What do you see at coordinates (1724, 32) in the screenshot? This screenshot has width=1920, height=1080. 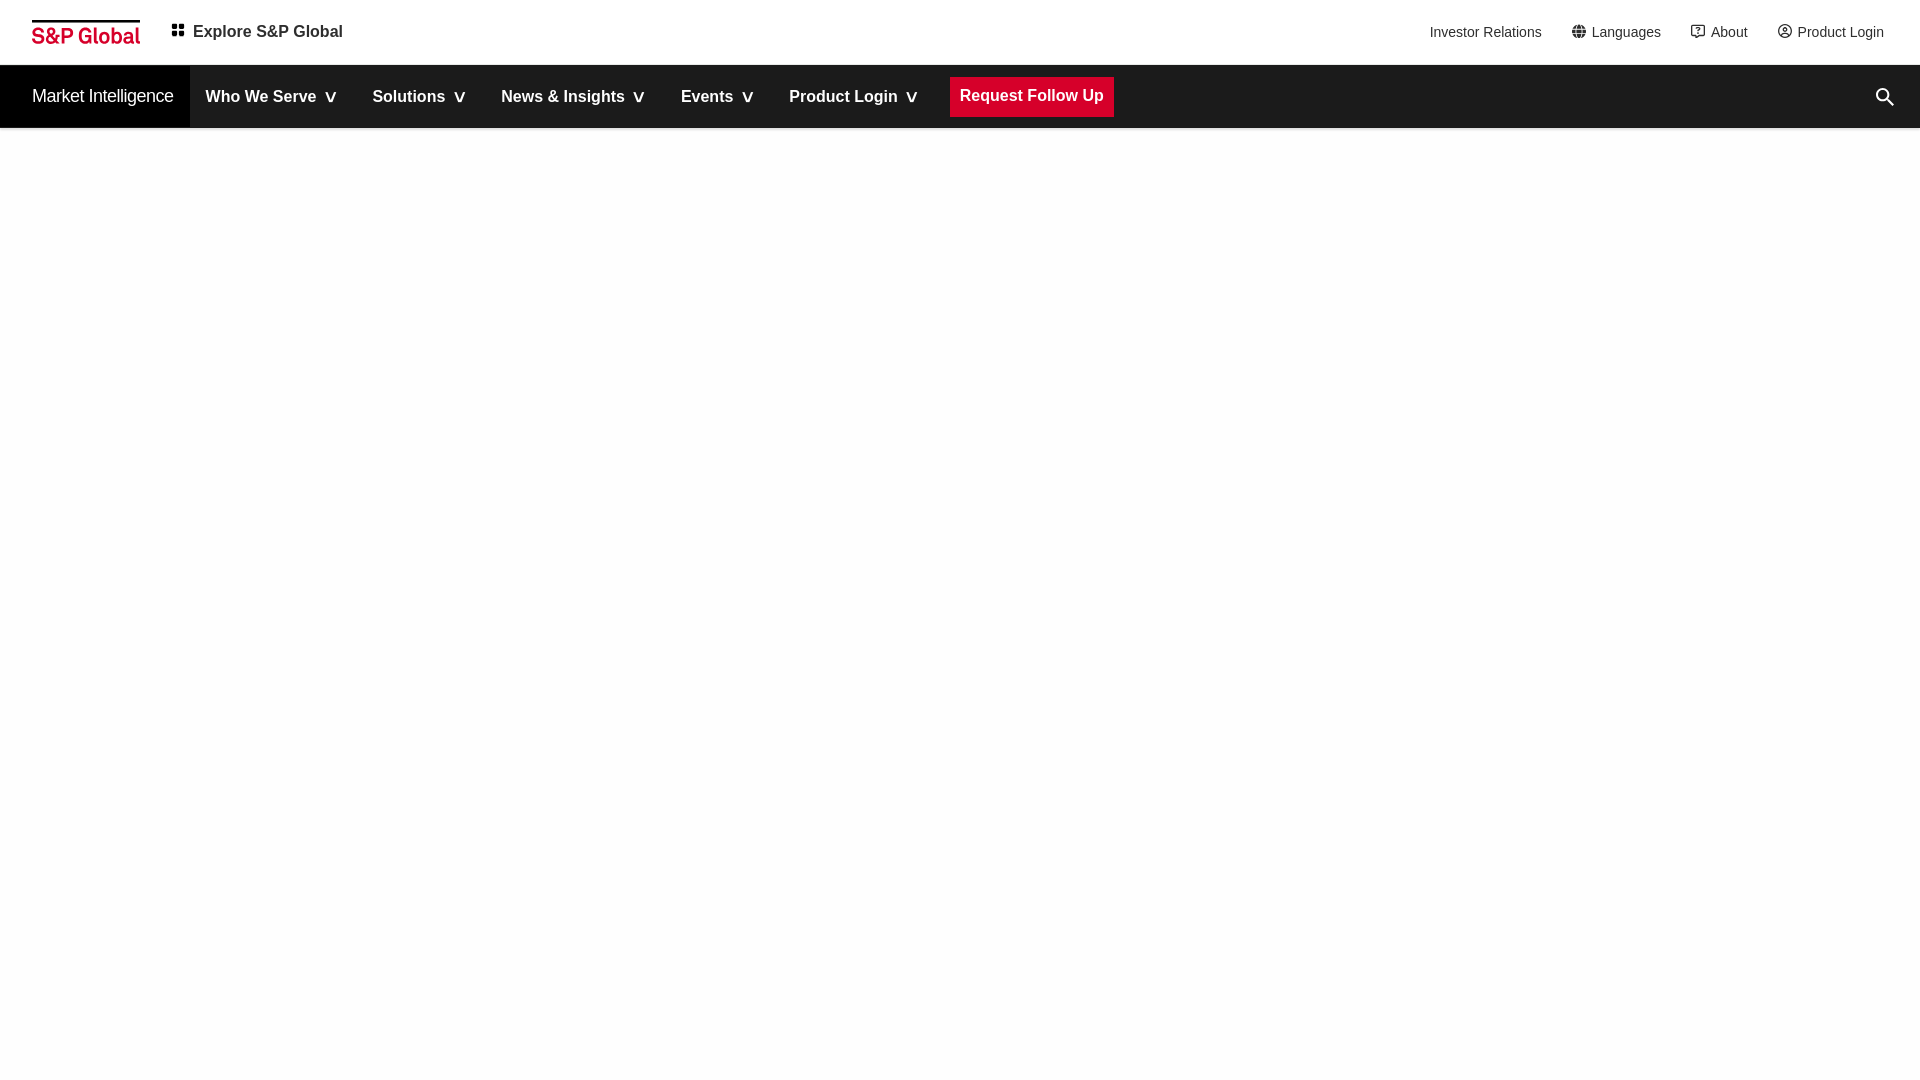 I see `About` at bounding box center [1724, 32].